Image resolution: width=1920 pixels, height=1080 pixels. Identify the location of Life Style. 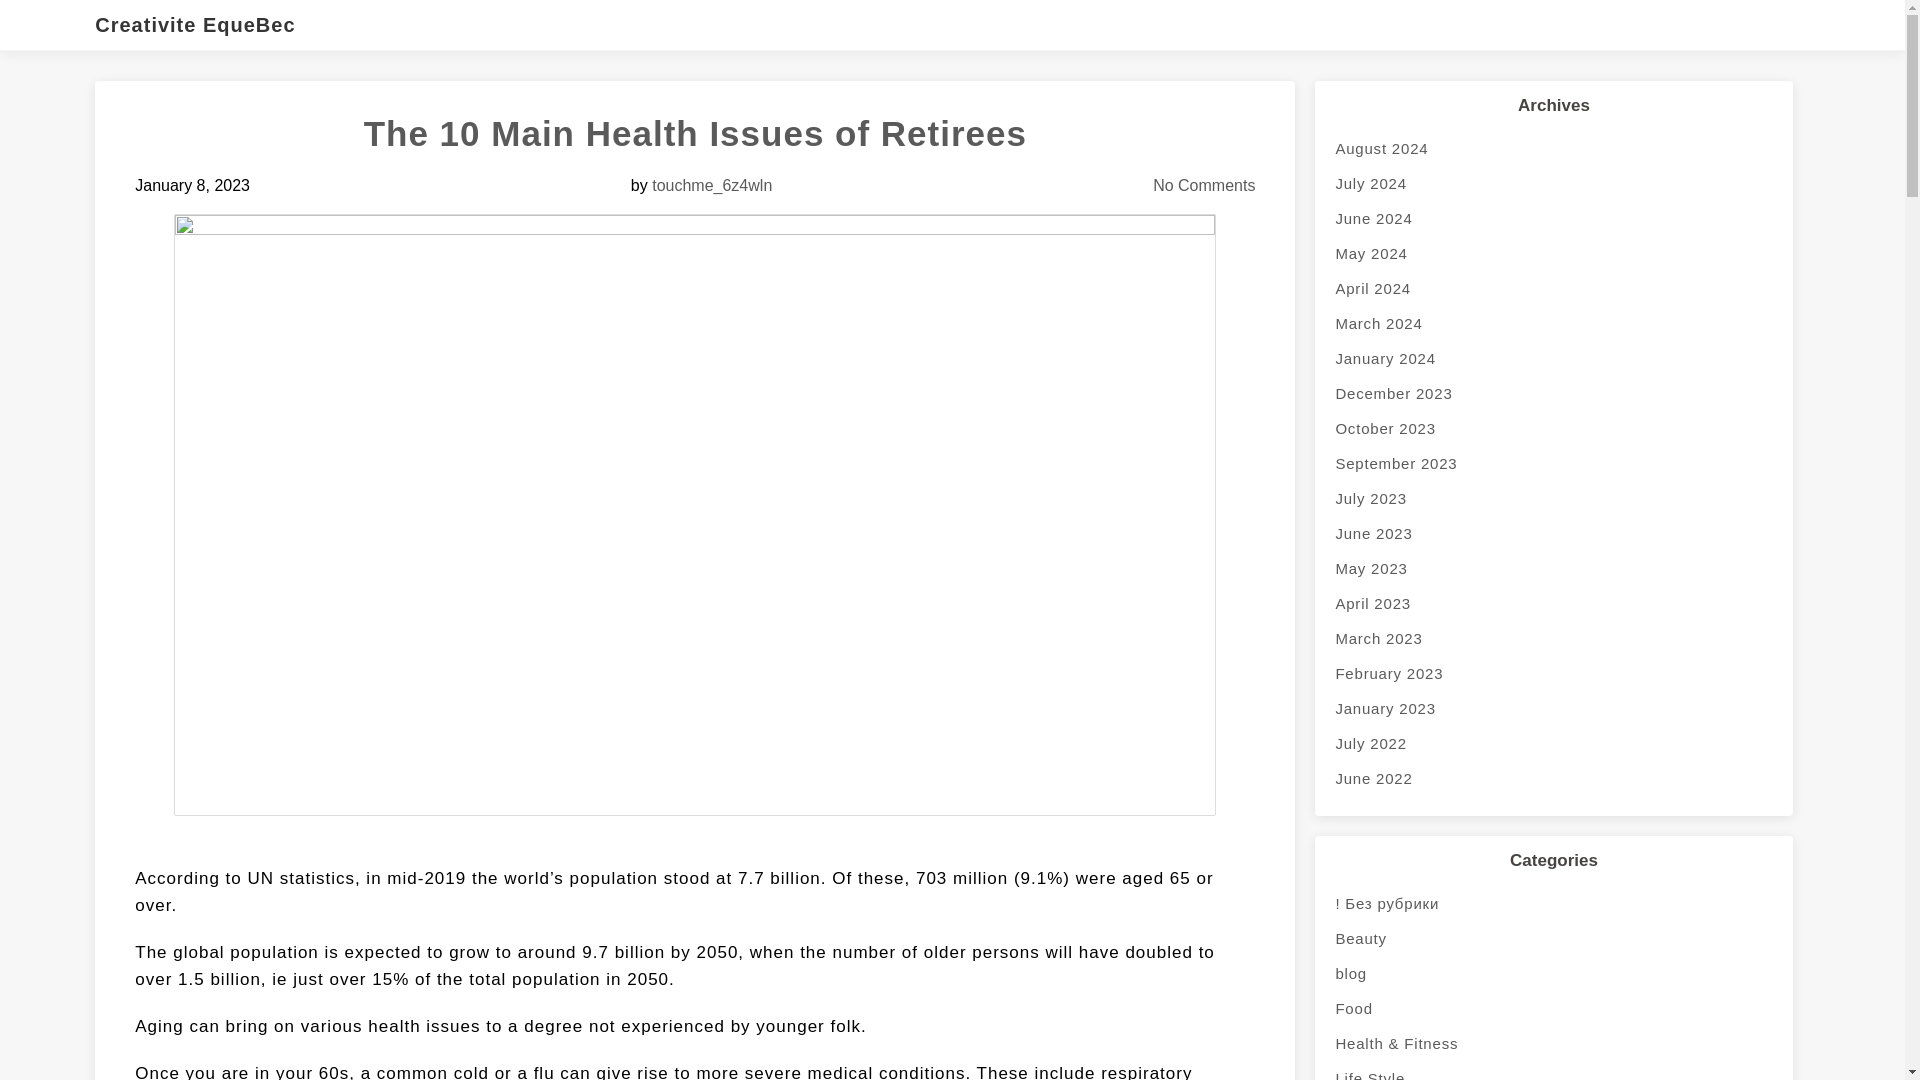
(1553, 1070).